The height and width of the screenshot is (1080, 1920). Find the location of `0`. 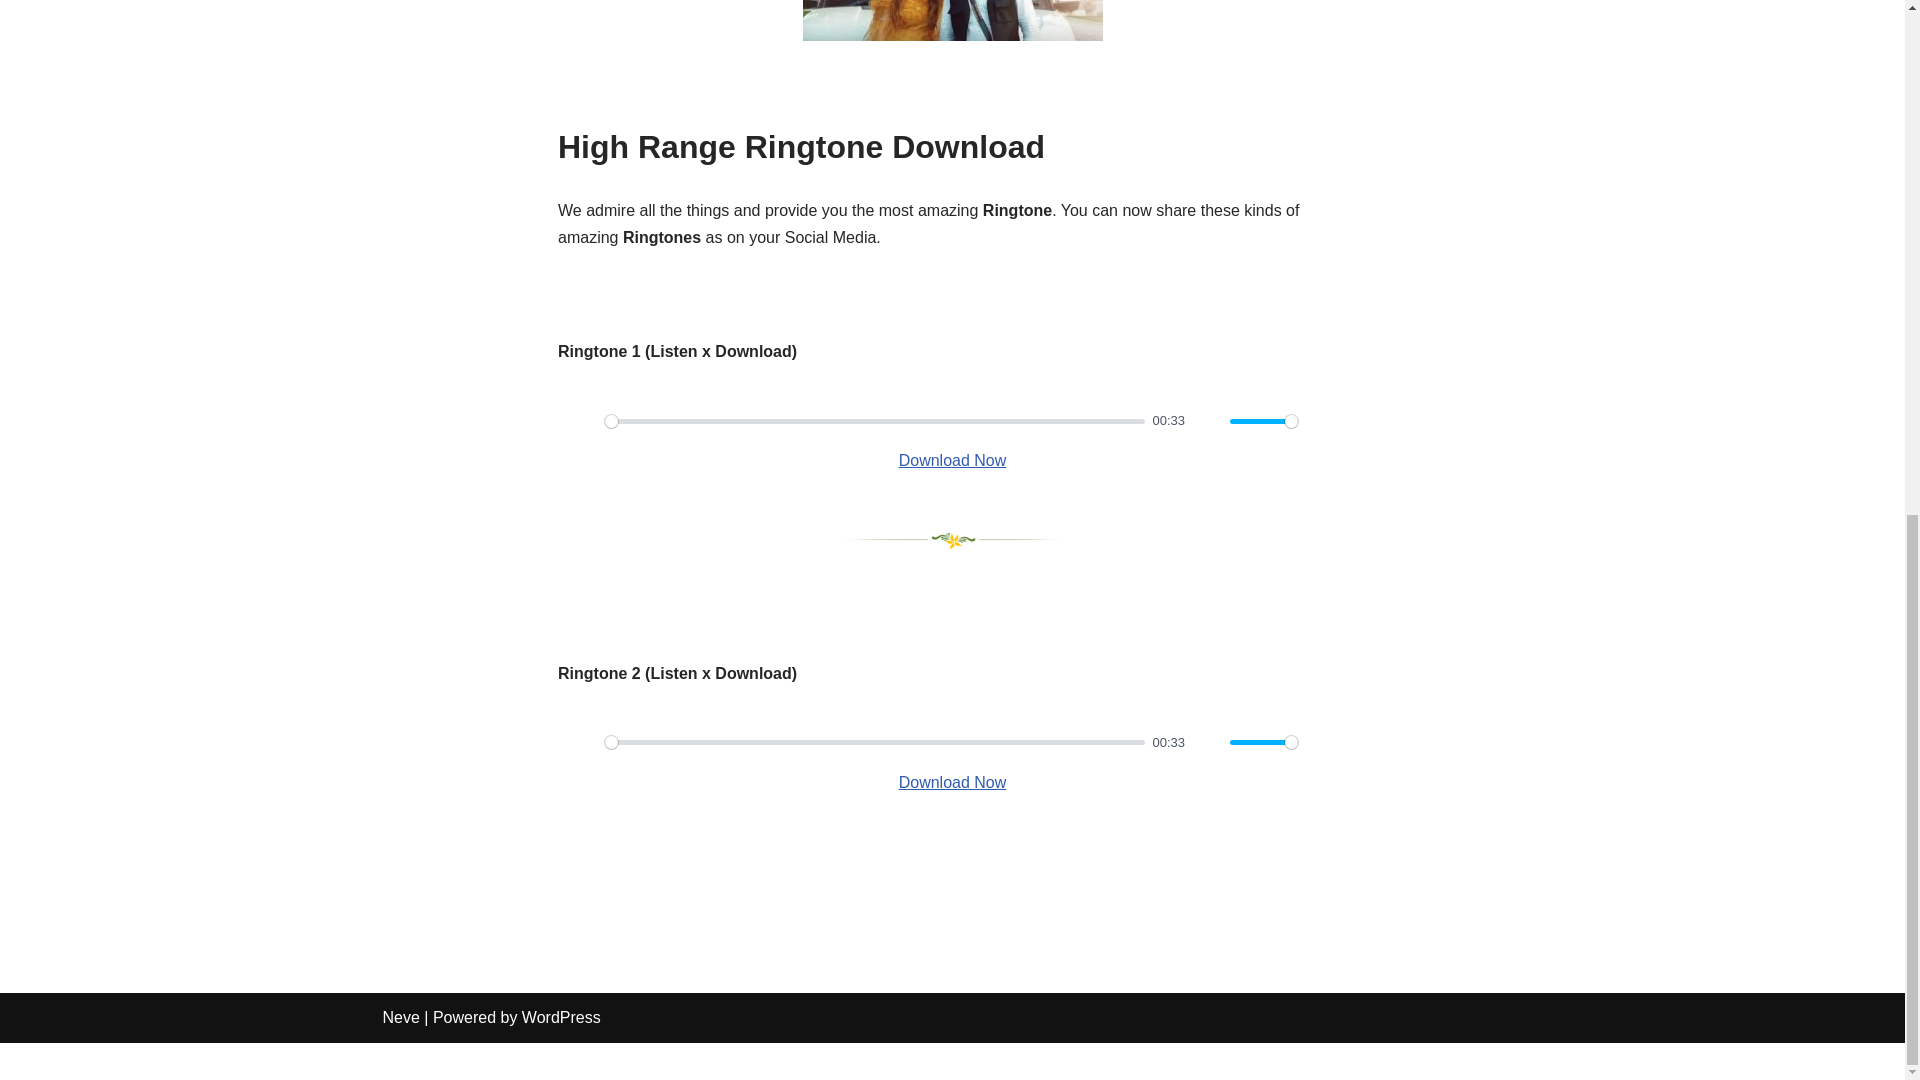

0 is located at coordinates (874, 420).